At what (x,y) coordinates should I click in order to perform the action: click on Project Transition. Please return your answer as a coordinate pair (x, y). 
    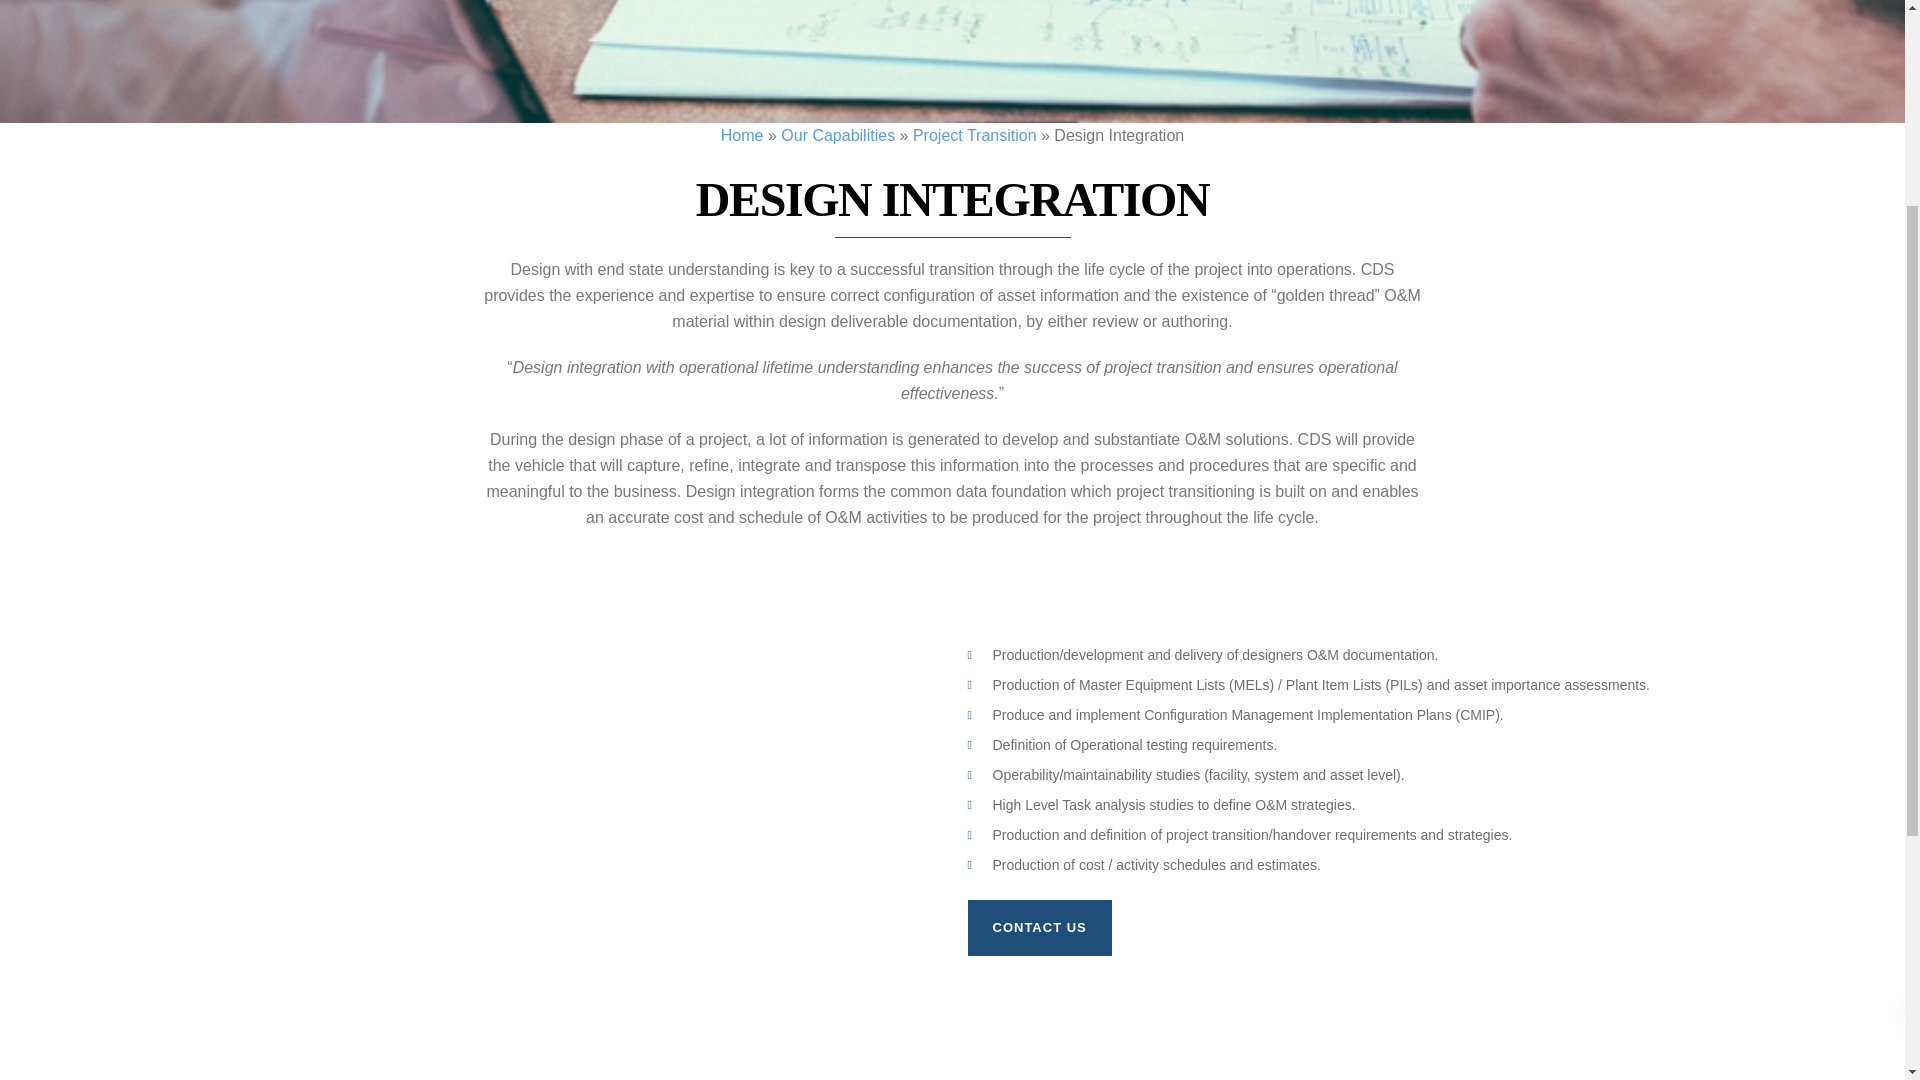
    Looking at the image, I should click on (386, 616).